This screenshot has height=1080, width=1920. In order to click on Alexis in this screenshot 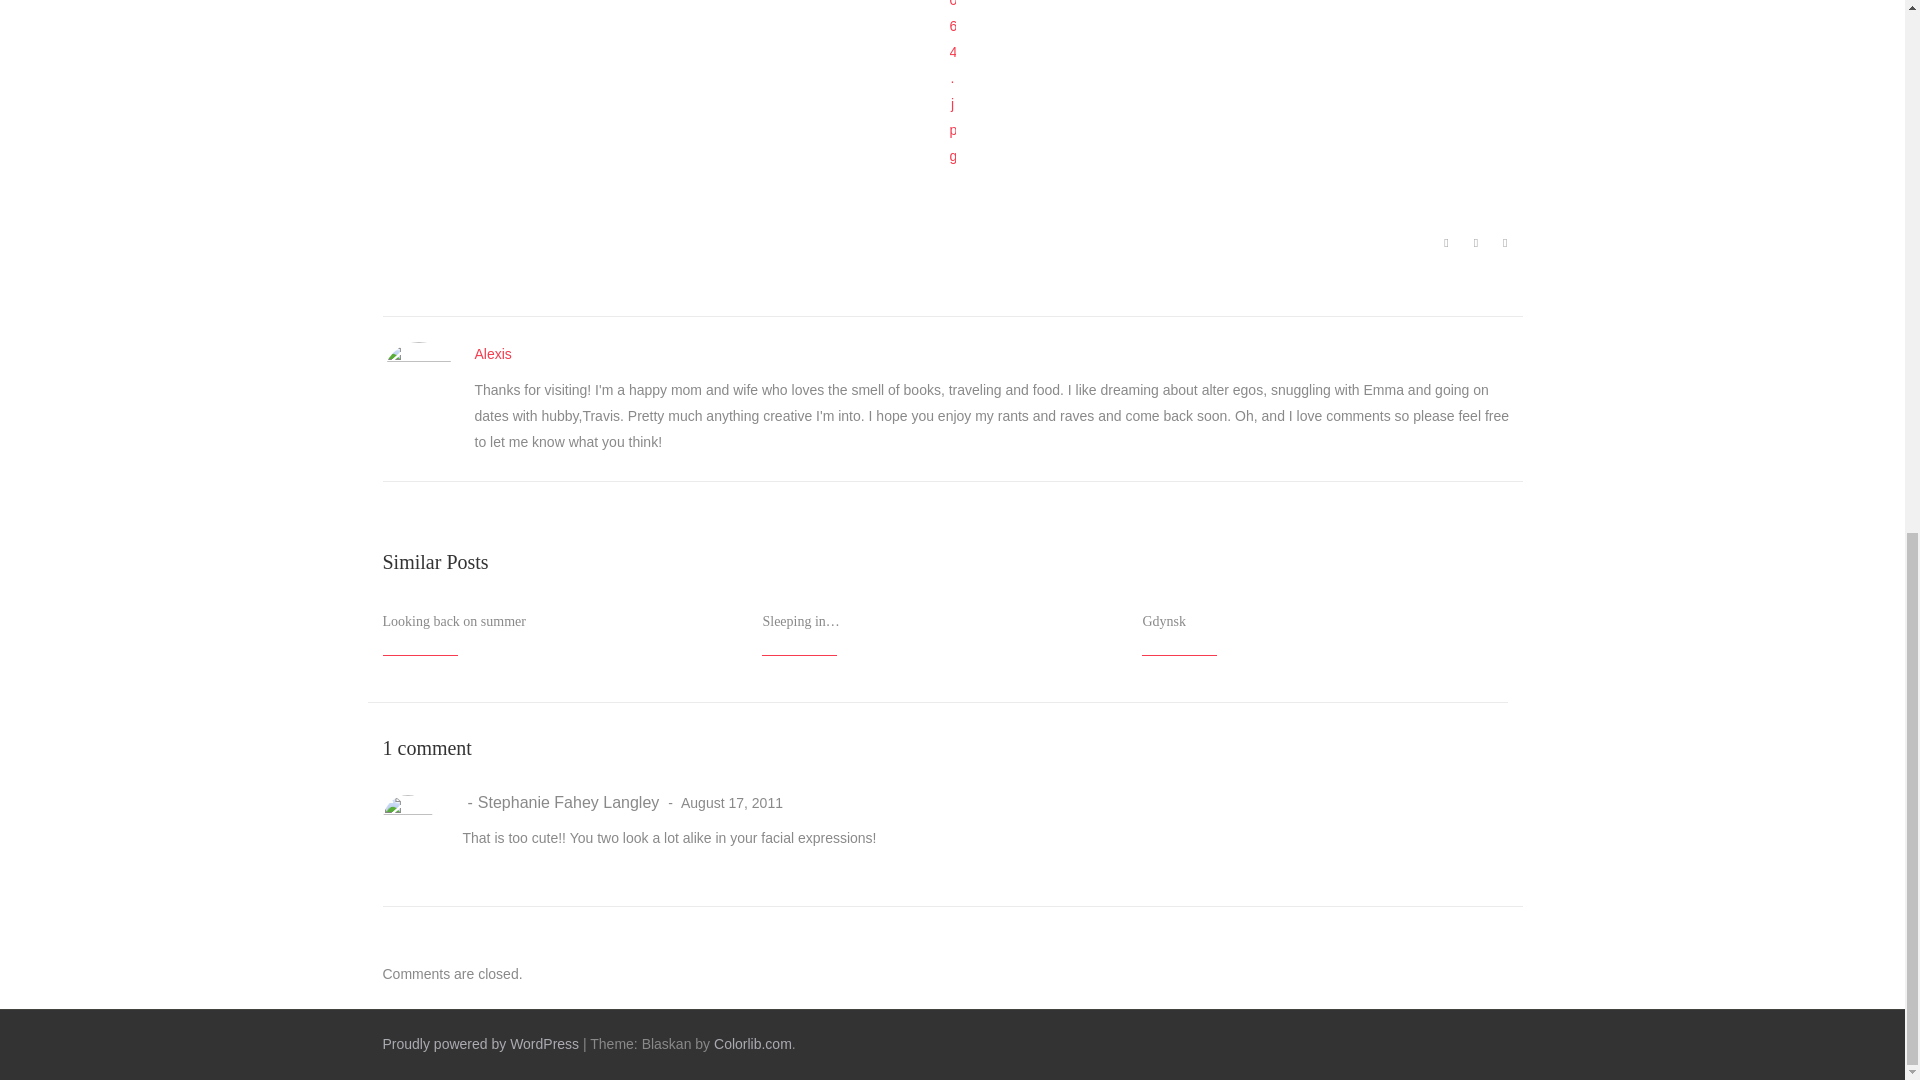, I will do `click(492, 353)`.